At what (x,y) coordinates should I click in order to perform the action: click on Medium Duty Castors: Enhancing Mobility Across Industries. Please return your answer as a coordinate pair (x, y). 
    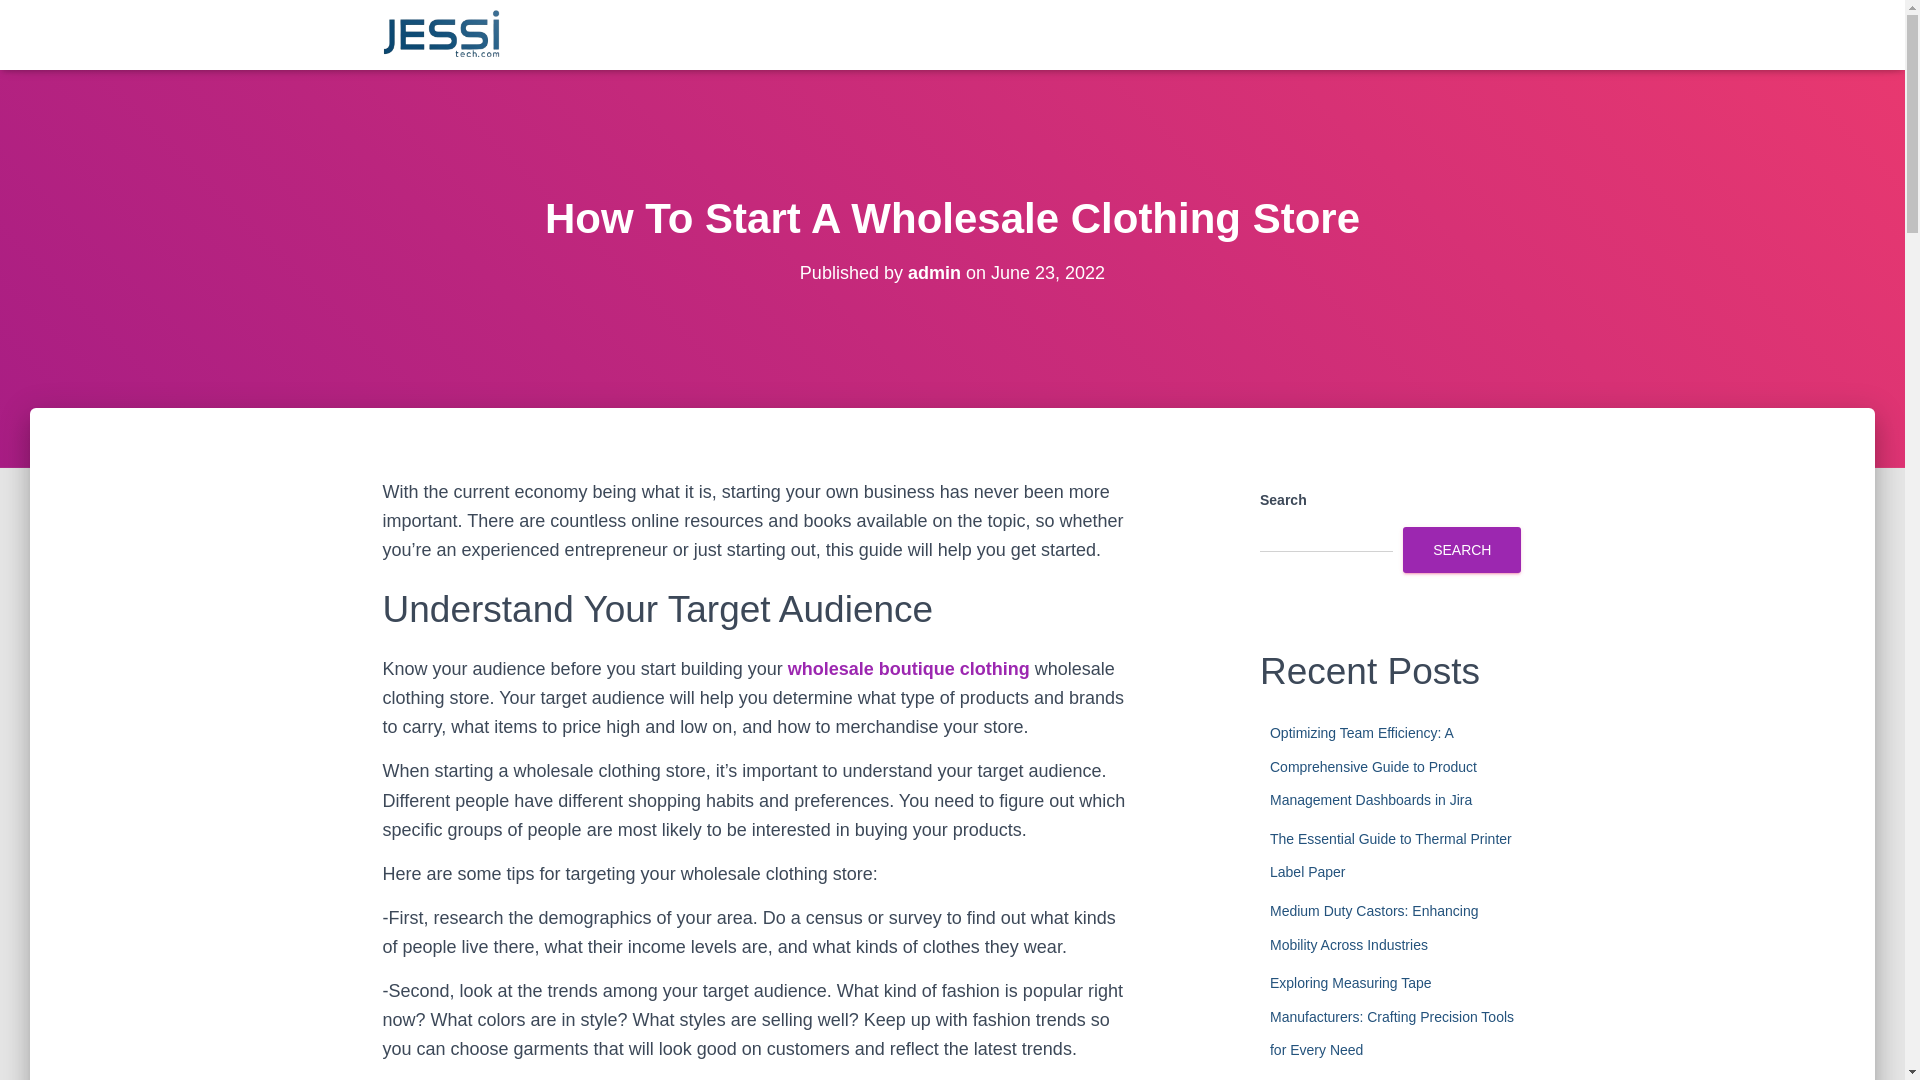
    Looking at the image, I should click on (1374, 927).